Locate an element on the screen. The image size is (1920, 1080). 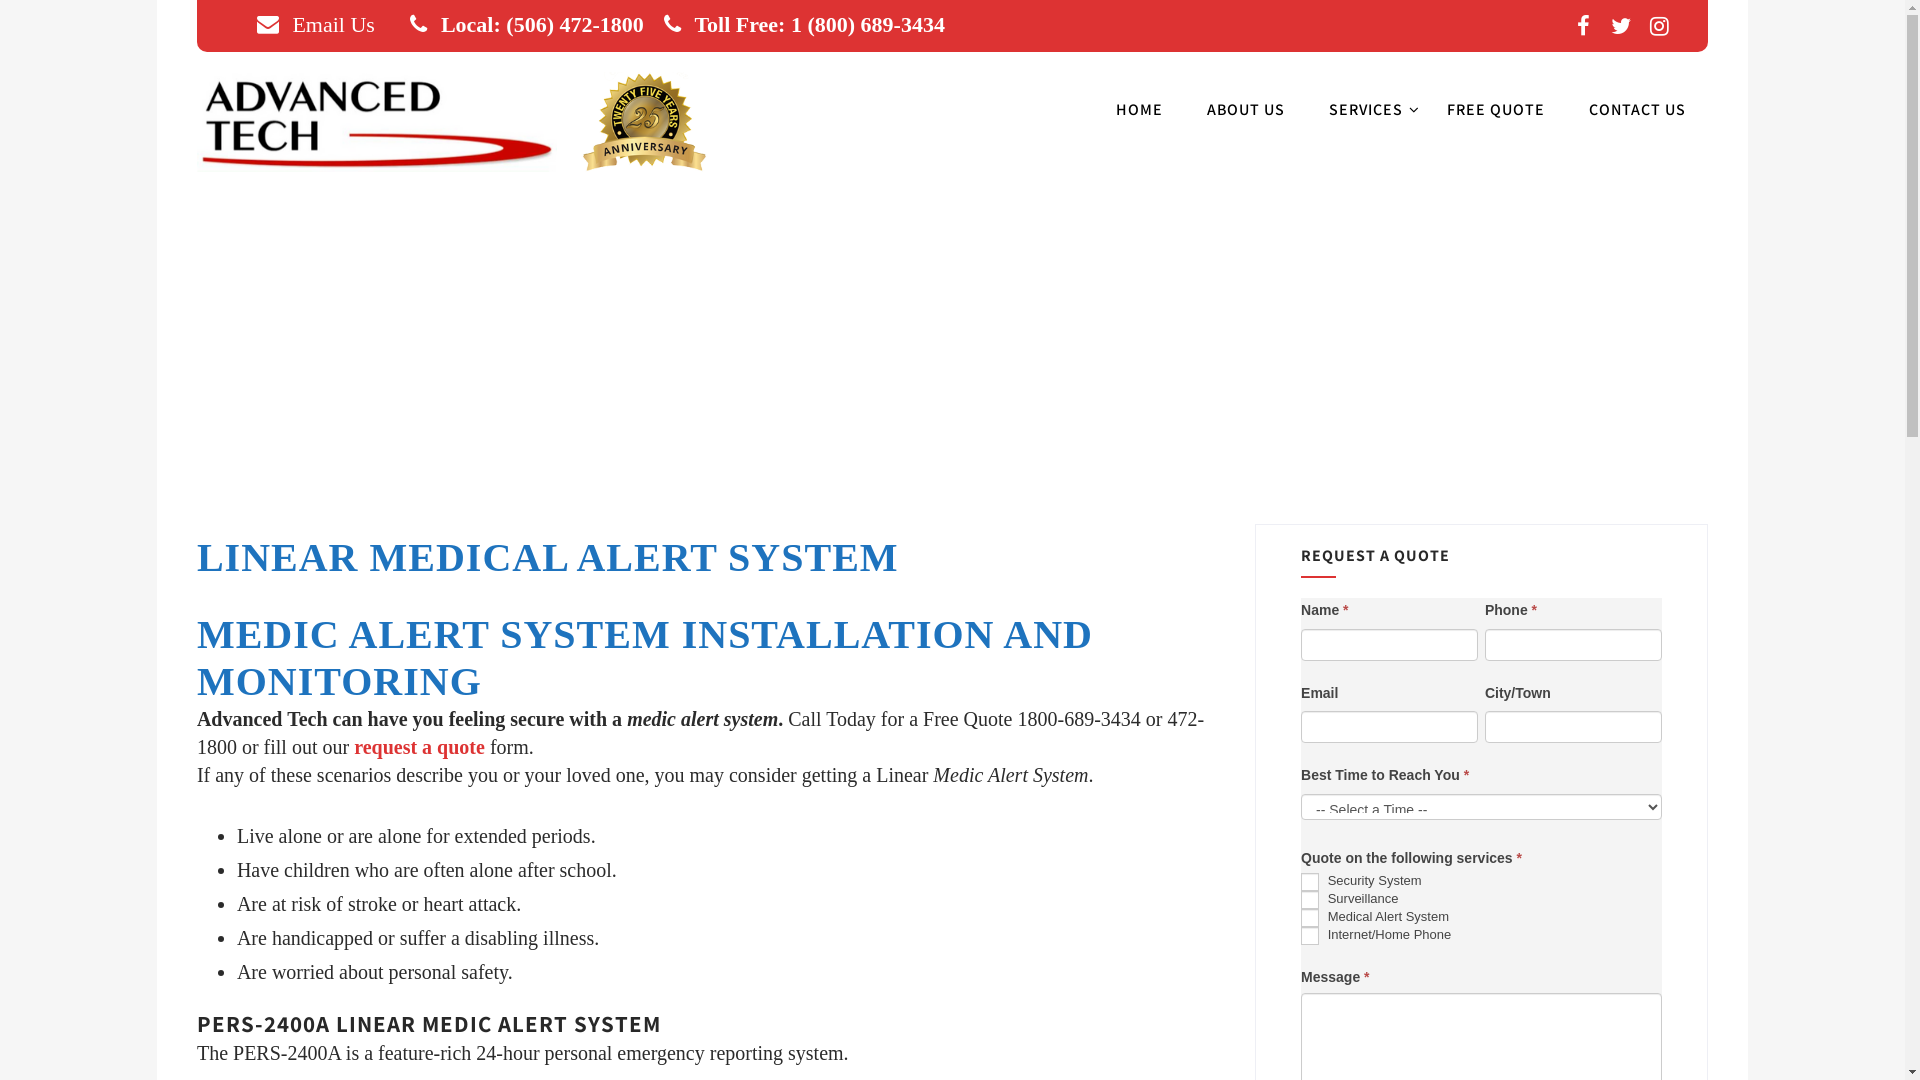
Email Us is located at coordinates (316, 24).